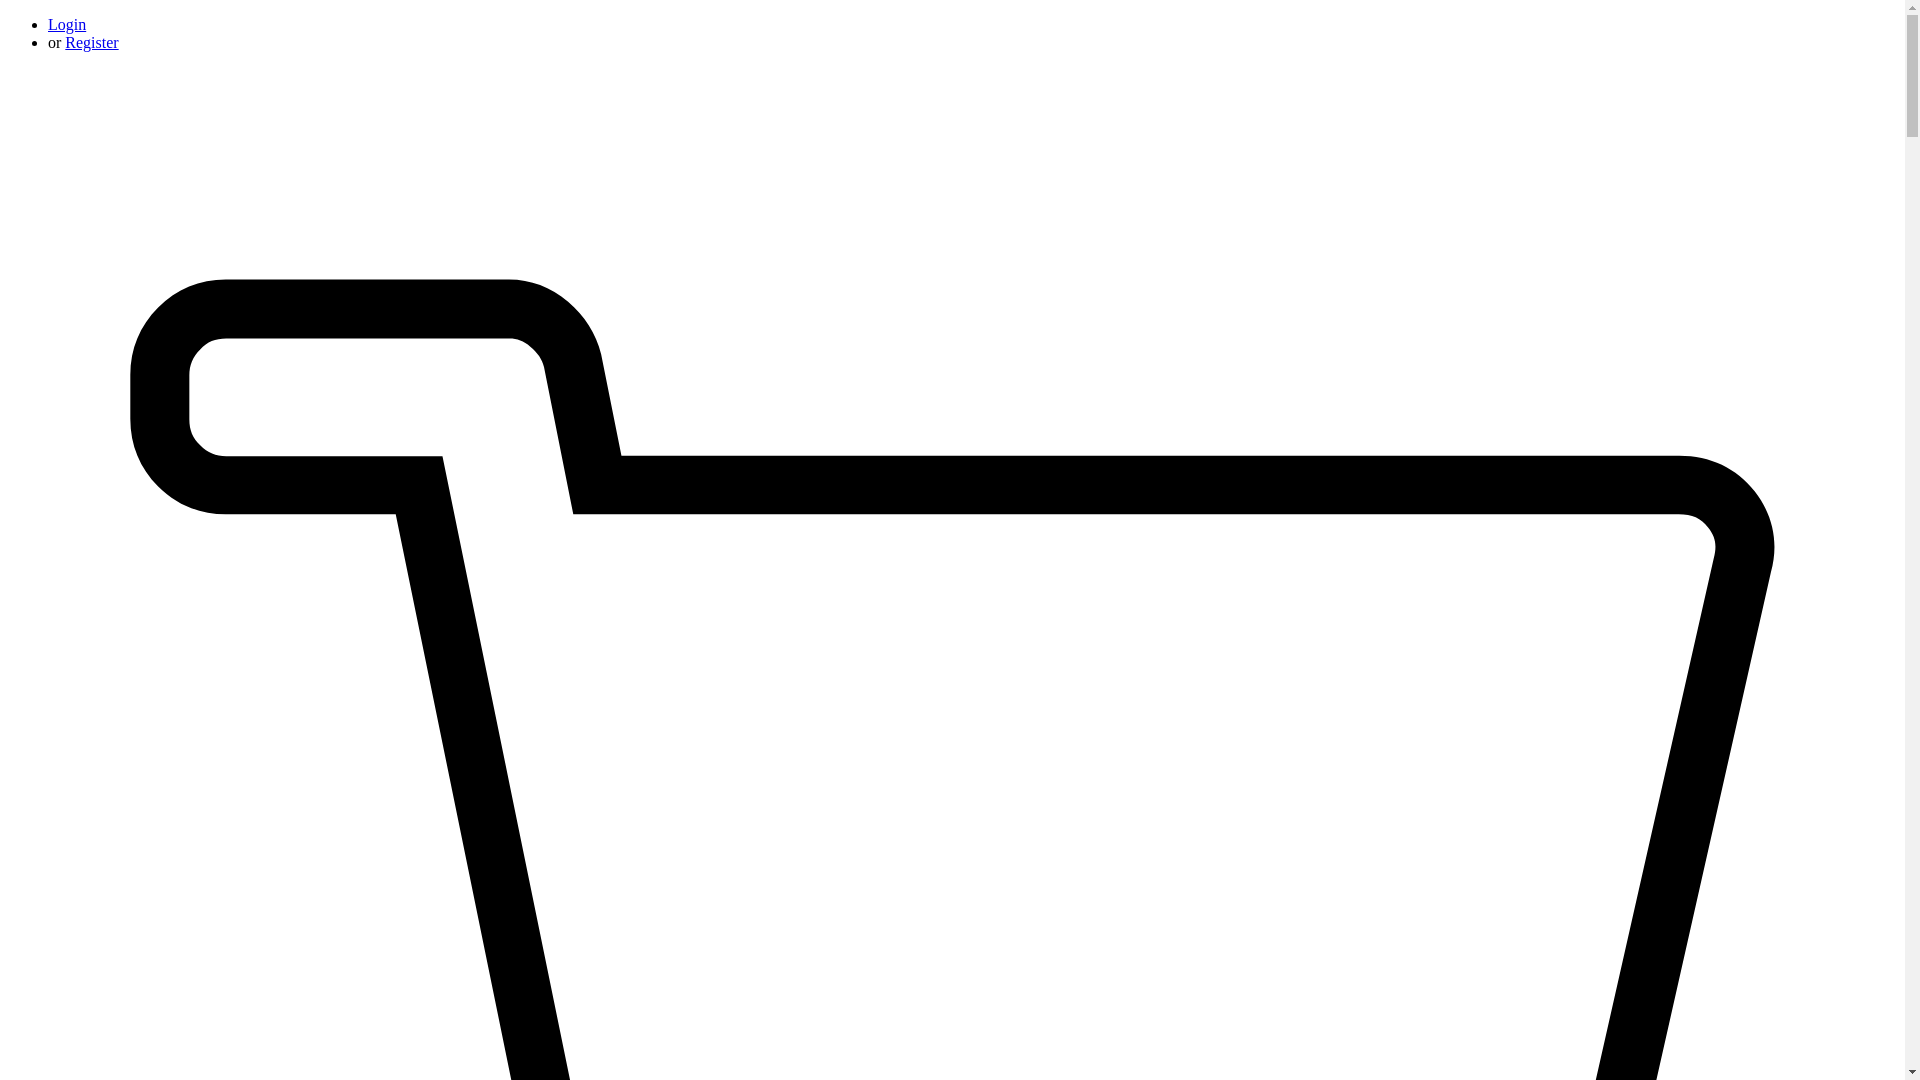 This screenshot has height=1080, width=1920. What do you see at coordinates (67, 24) in the screenshot?
I see `Login` at bounding box center [67, 24].